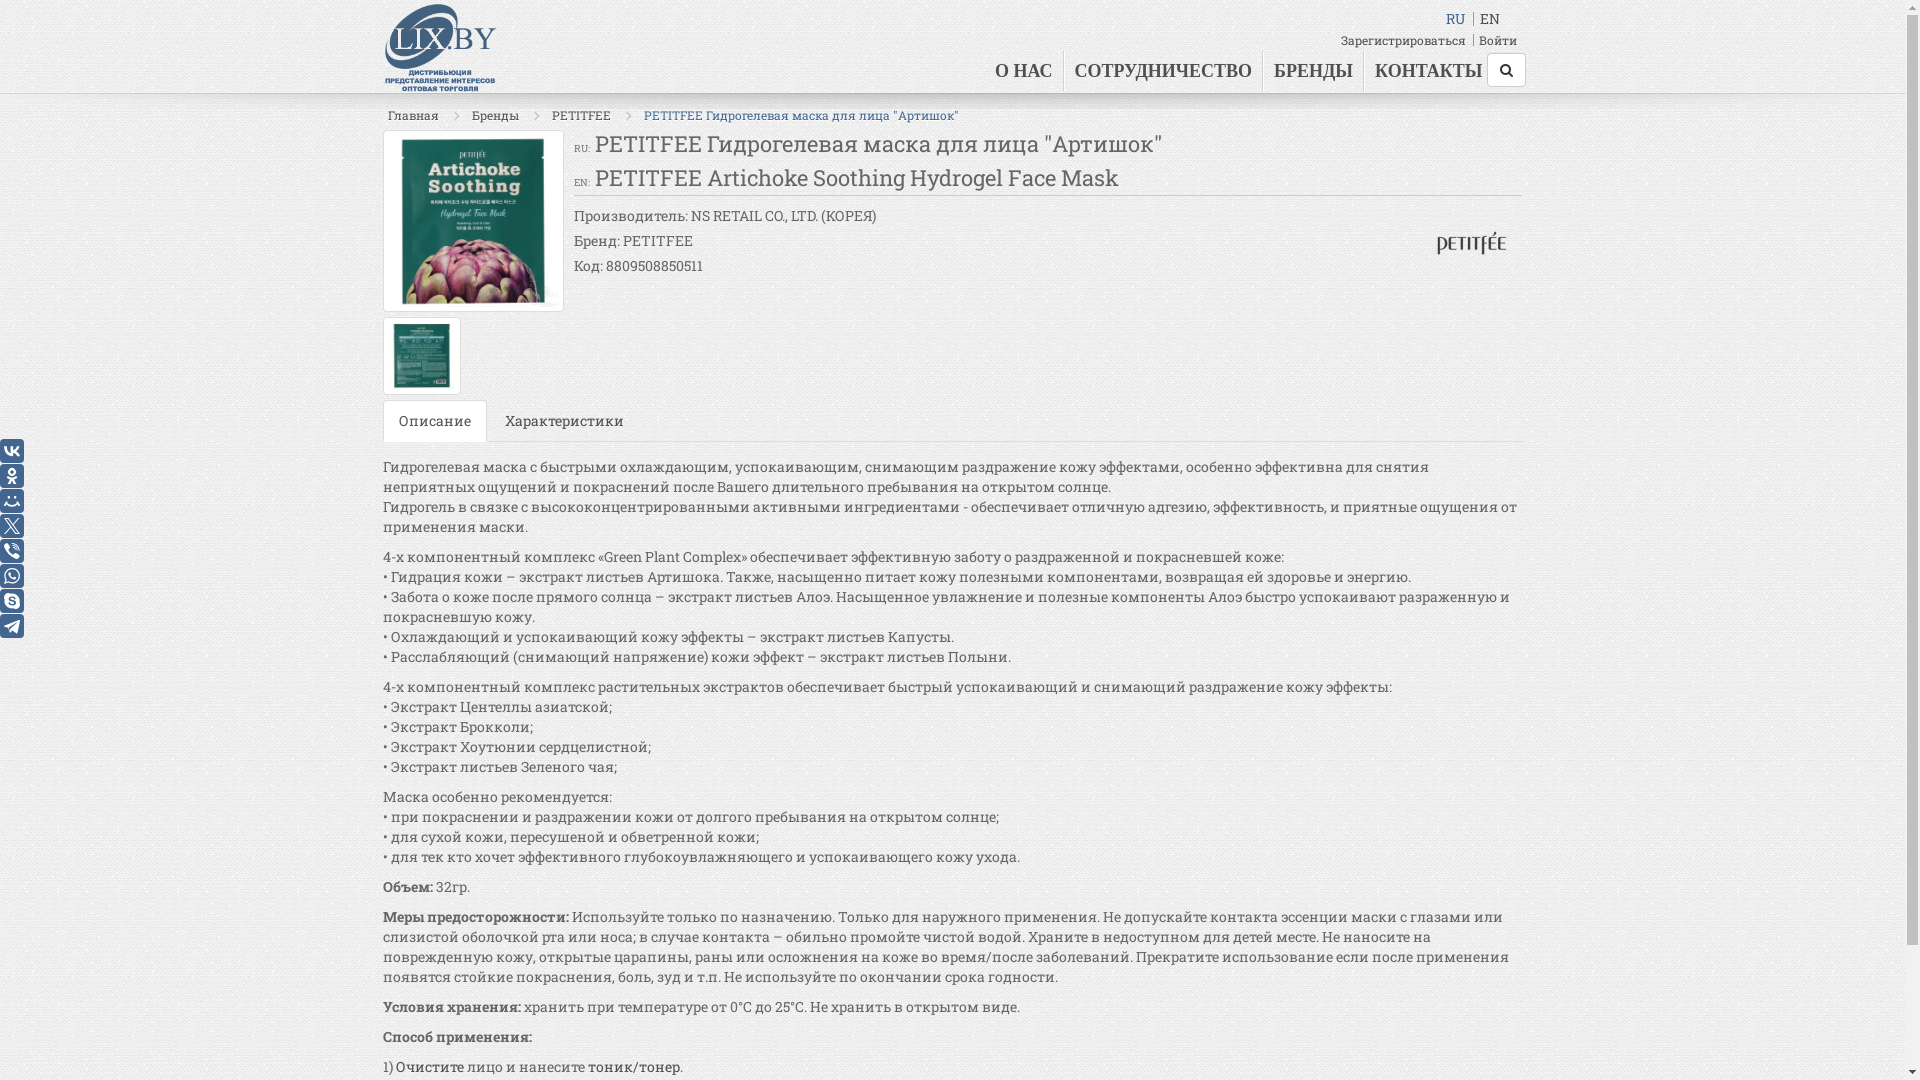  I want to click on Viber, so click(12, 551).